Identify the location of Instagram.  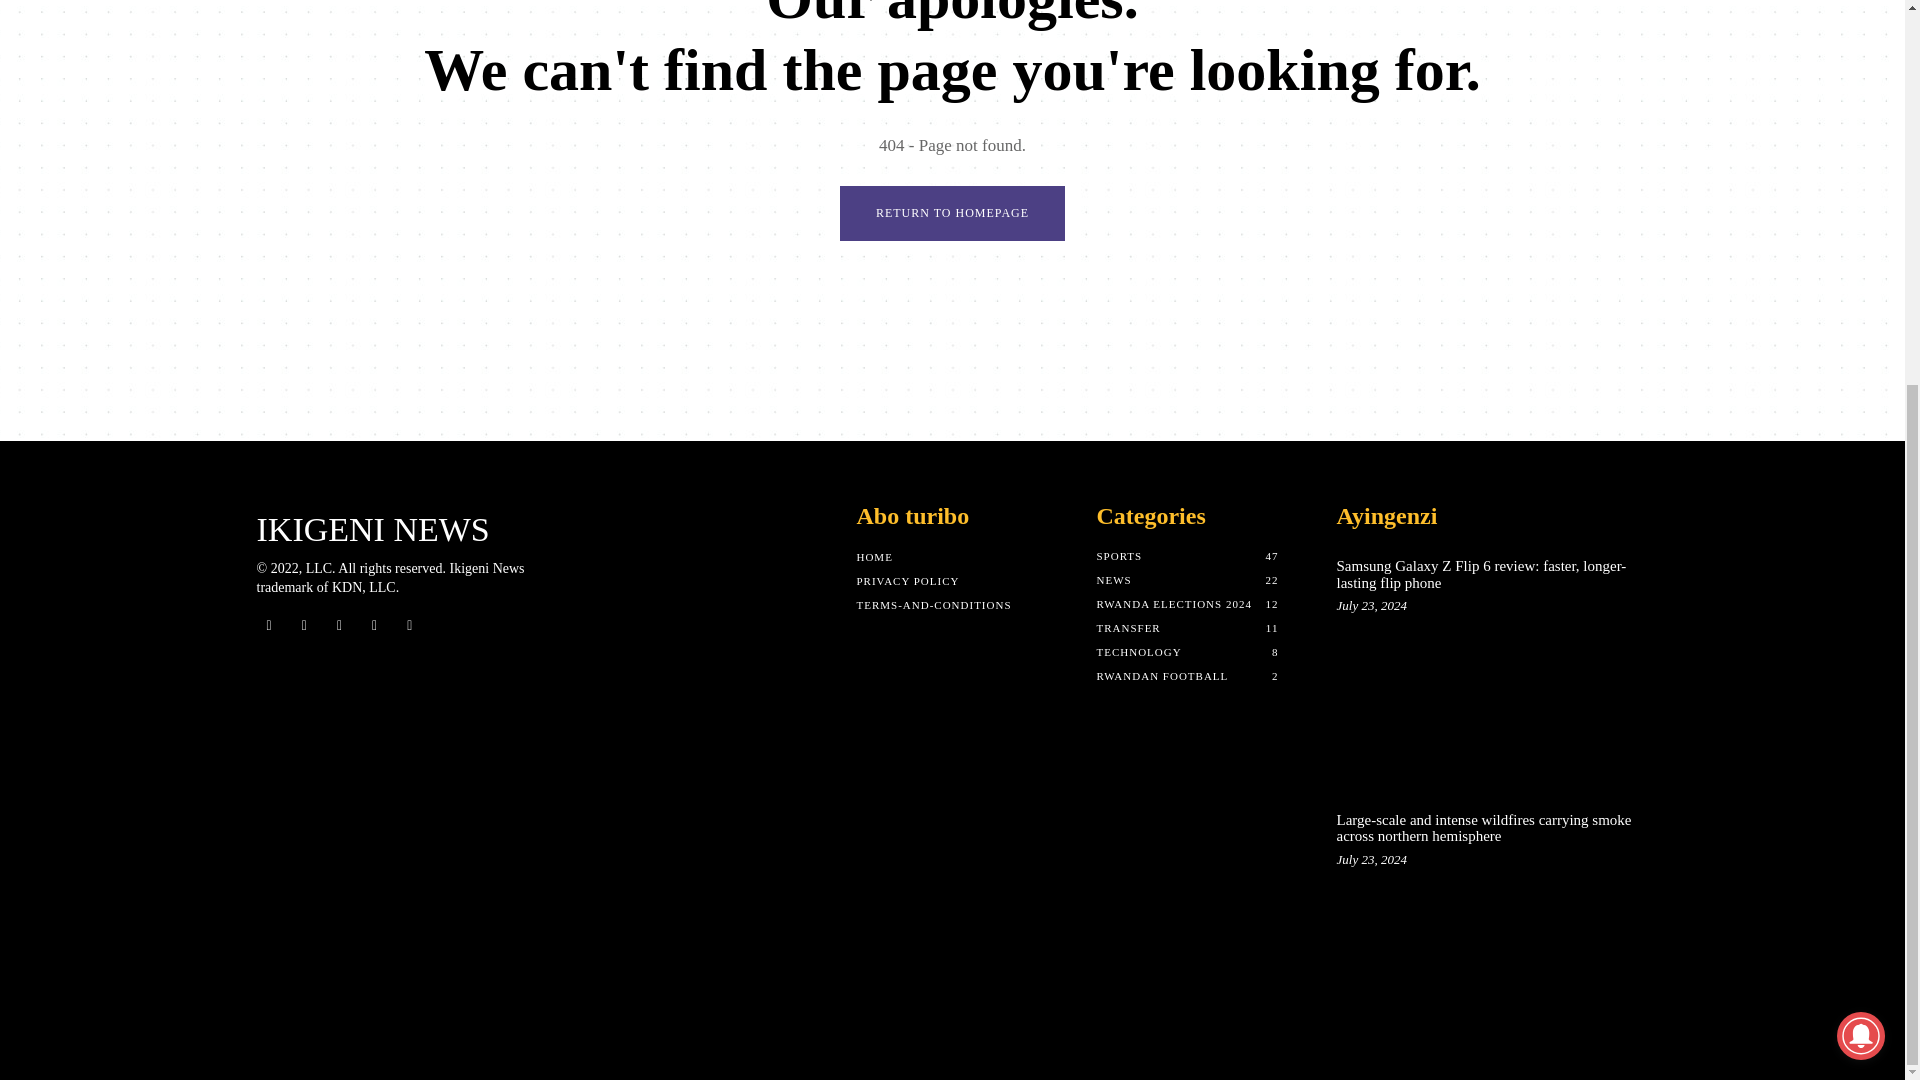
(304, 626).